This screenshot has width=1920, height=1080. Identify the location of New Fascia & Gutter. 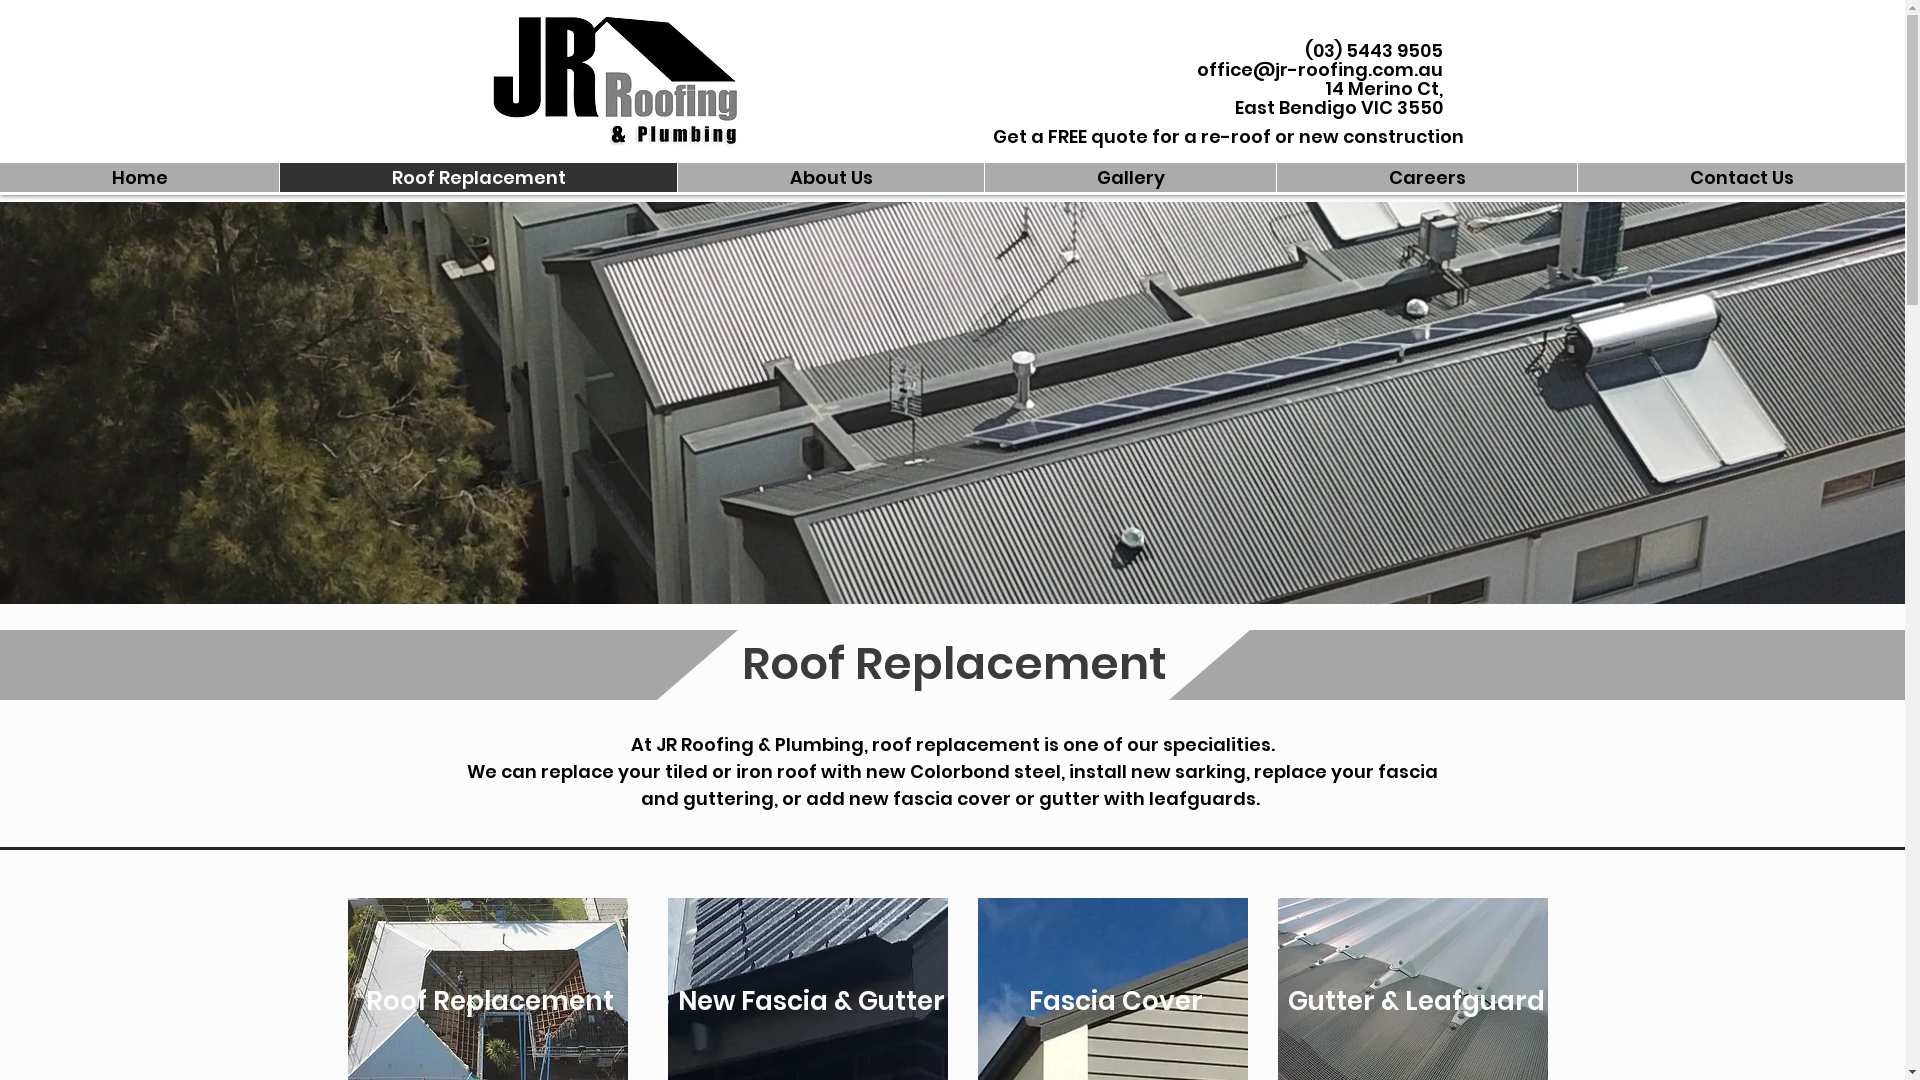
(812, 1002).